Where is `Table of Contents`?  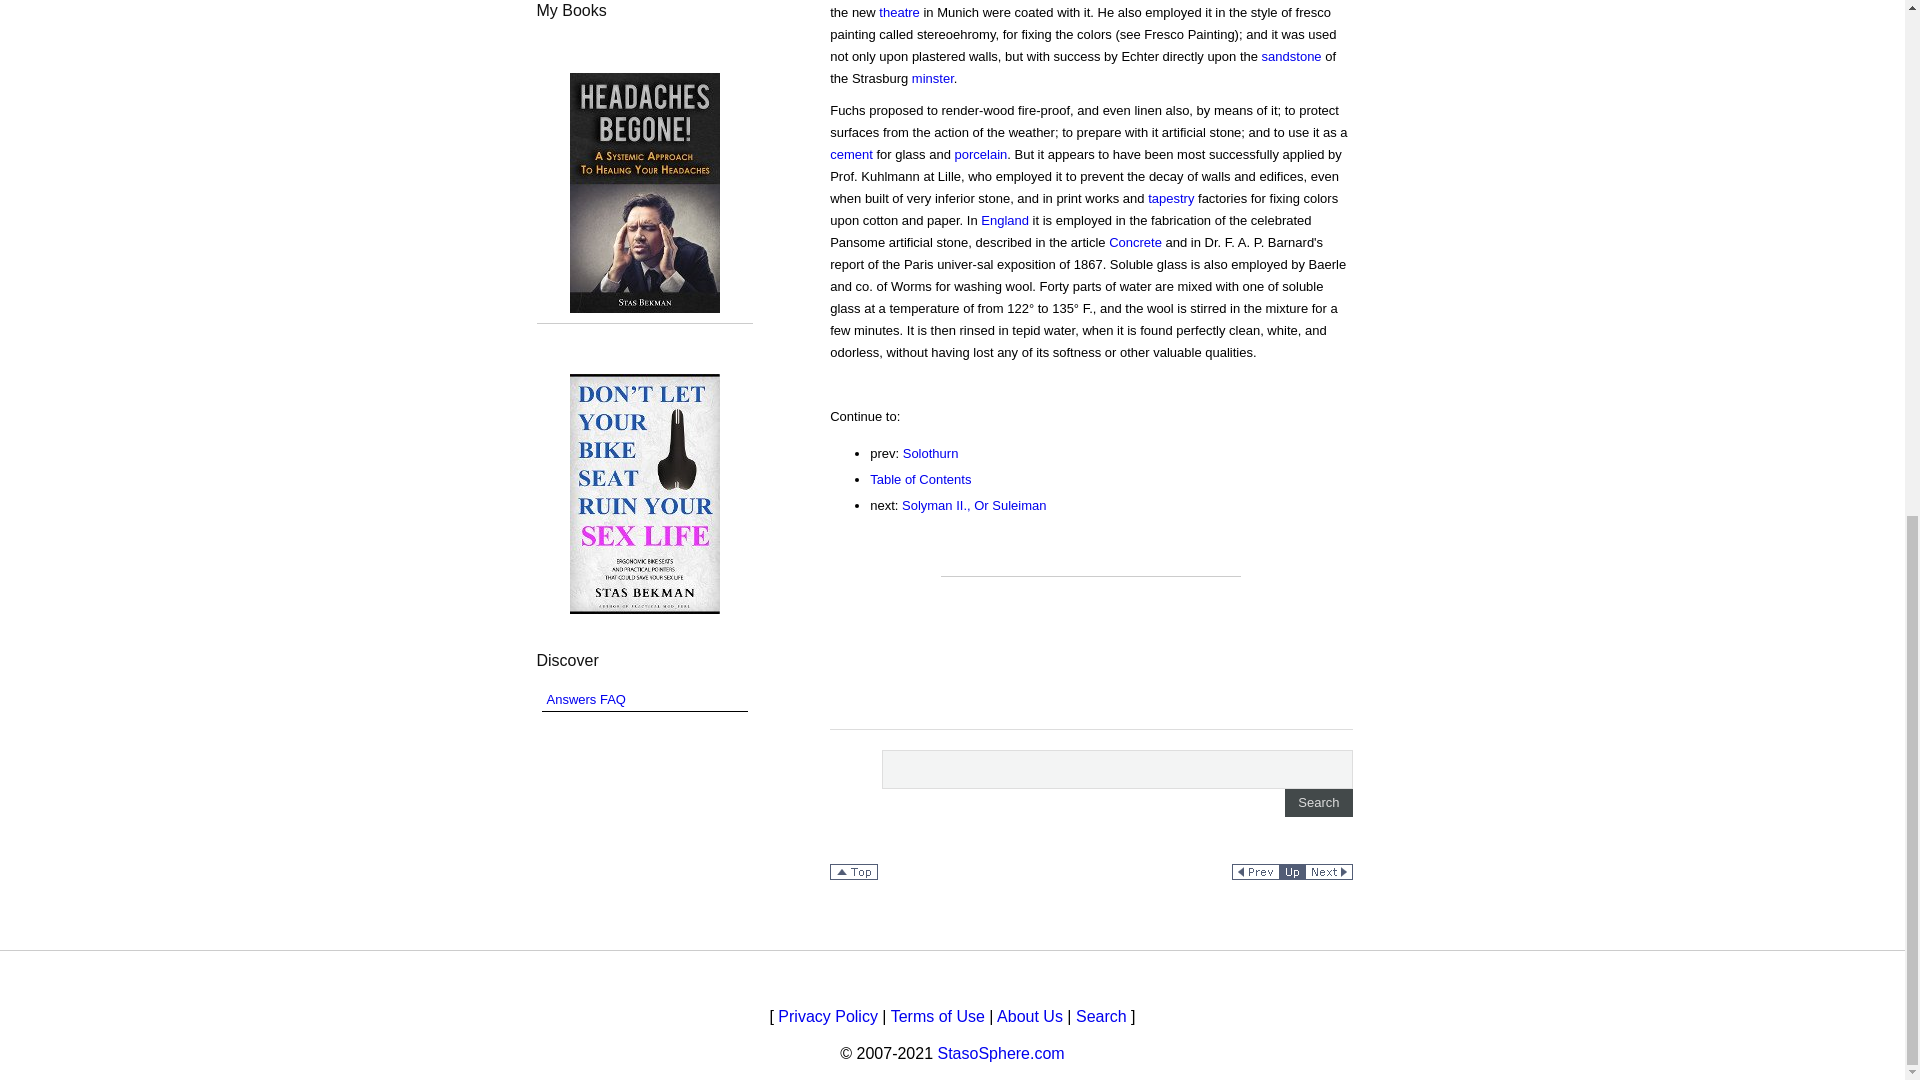
Table of Contents is located at coordinates (920, 479).